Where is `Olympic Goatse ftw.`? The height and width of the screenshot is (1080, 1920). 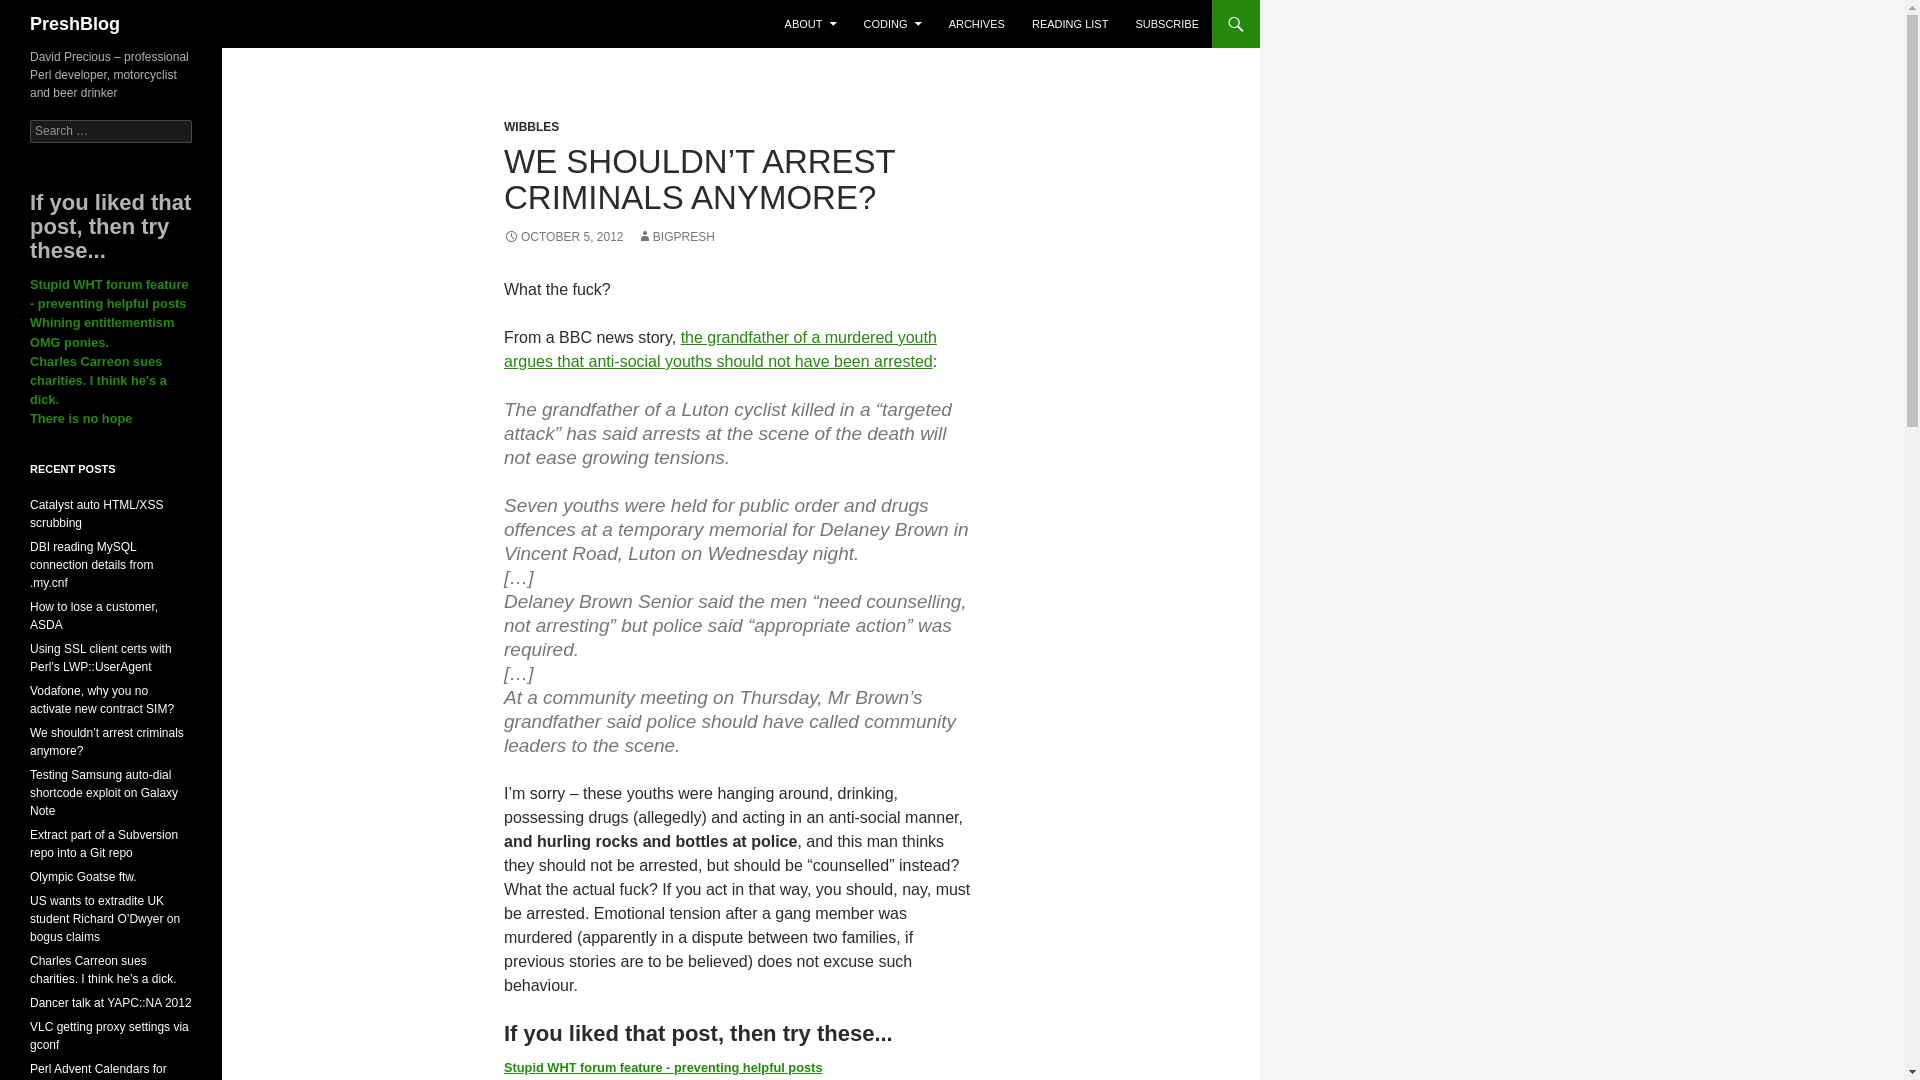 Olympic Goatse ftw. is located at coordinates (83, 877).